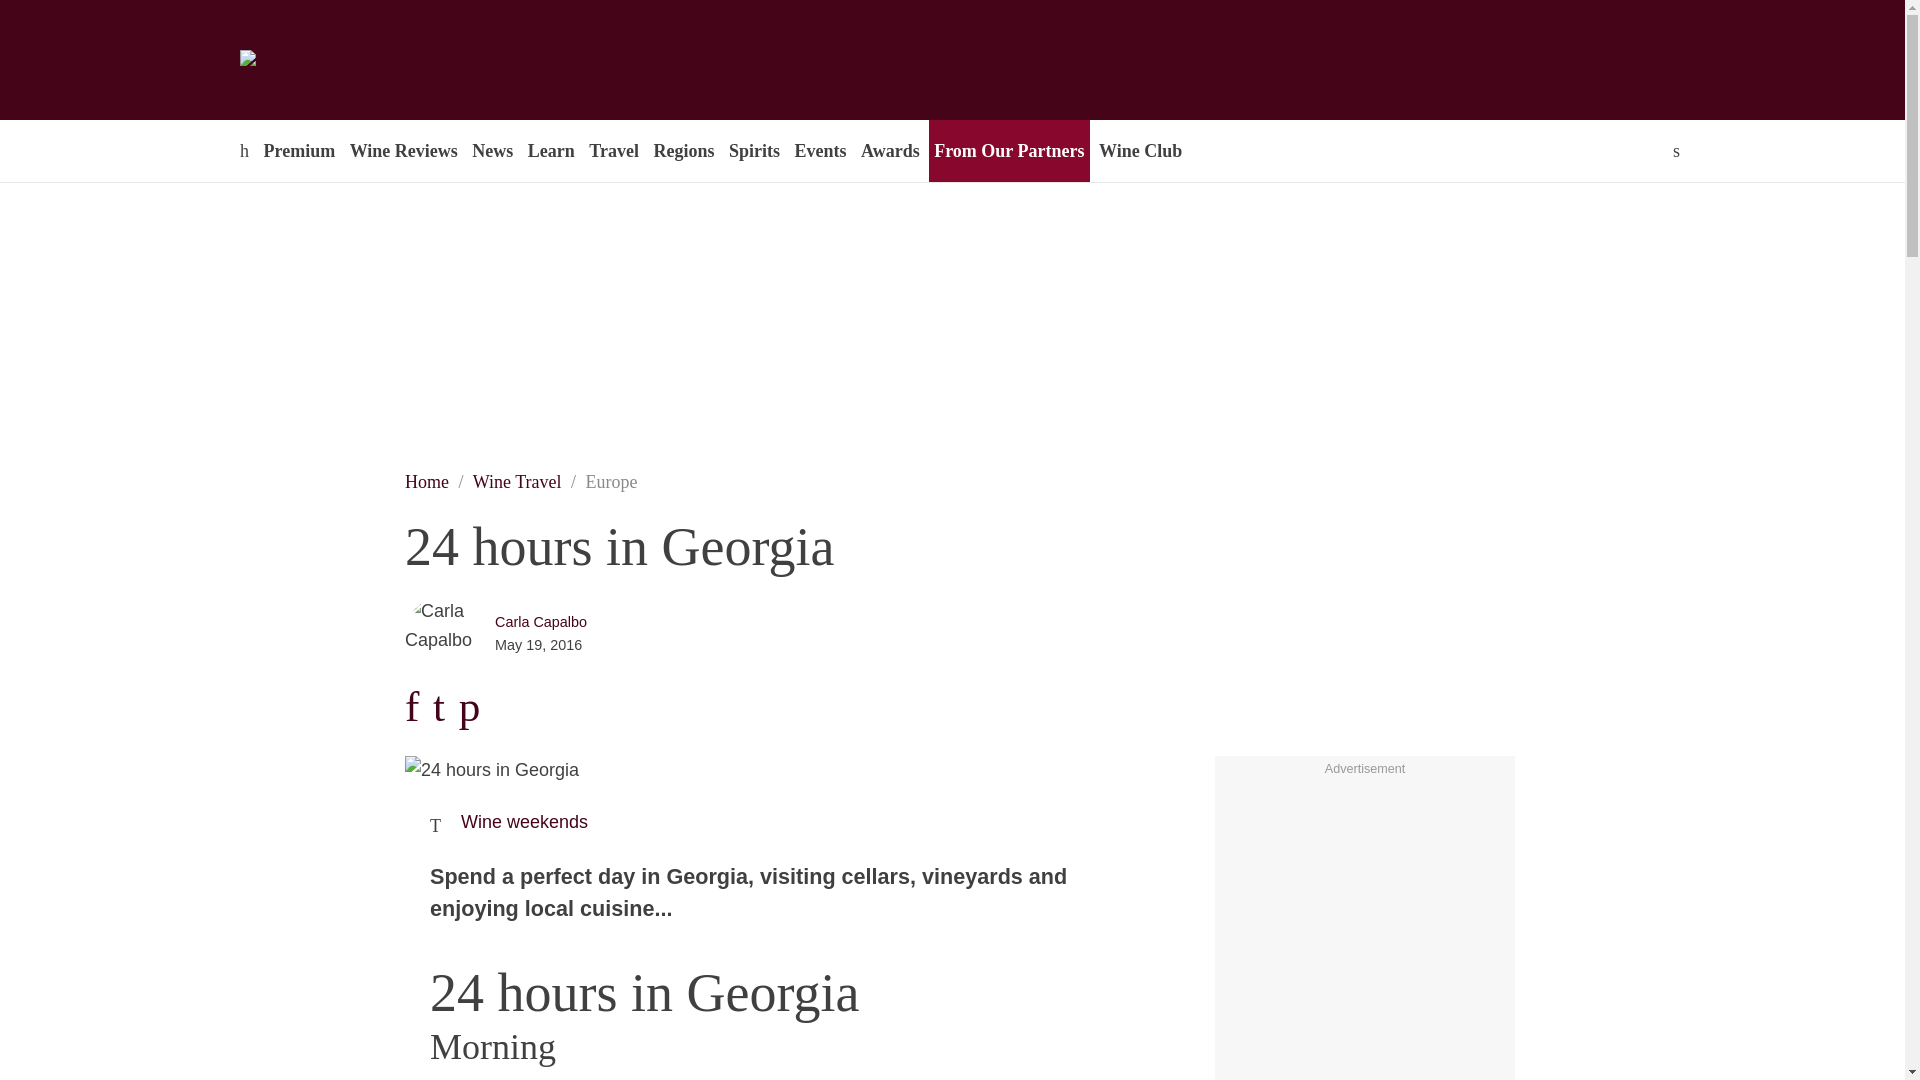 The height and width of the screenshot is (1080, 1920). Describe the element at coordinates (890, 150) in the screenshot. I see `Awards` at that location.